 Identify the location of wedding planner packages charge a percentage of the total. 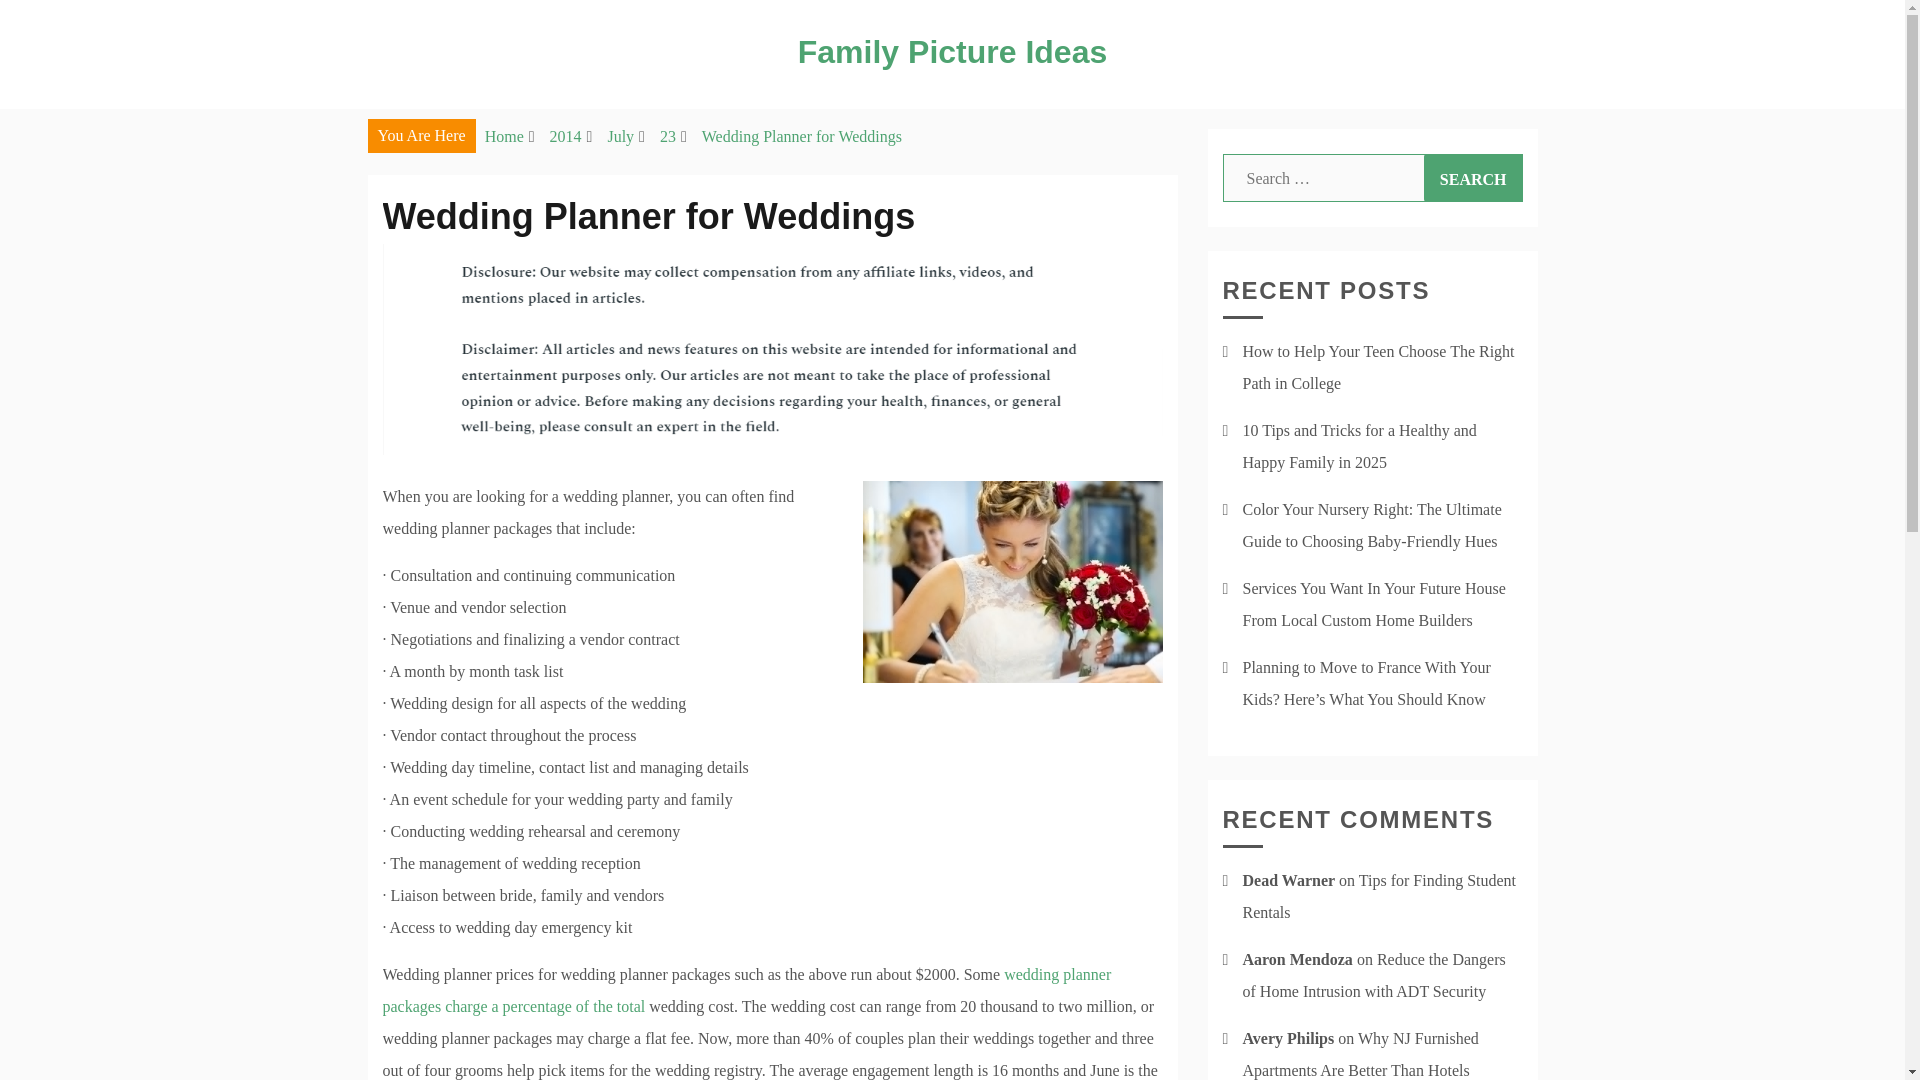
(746, 990).